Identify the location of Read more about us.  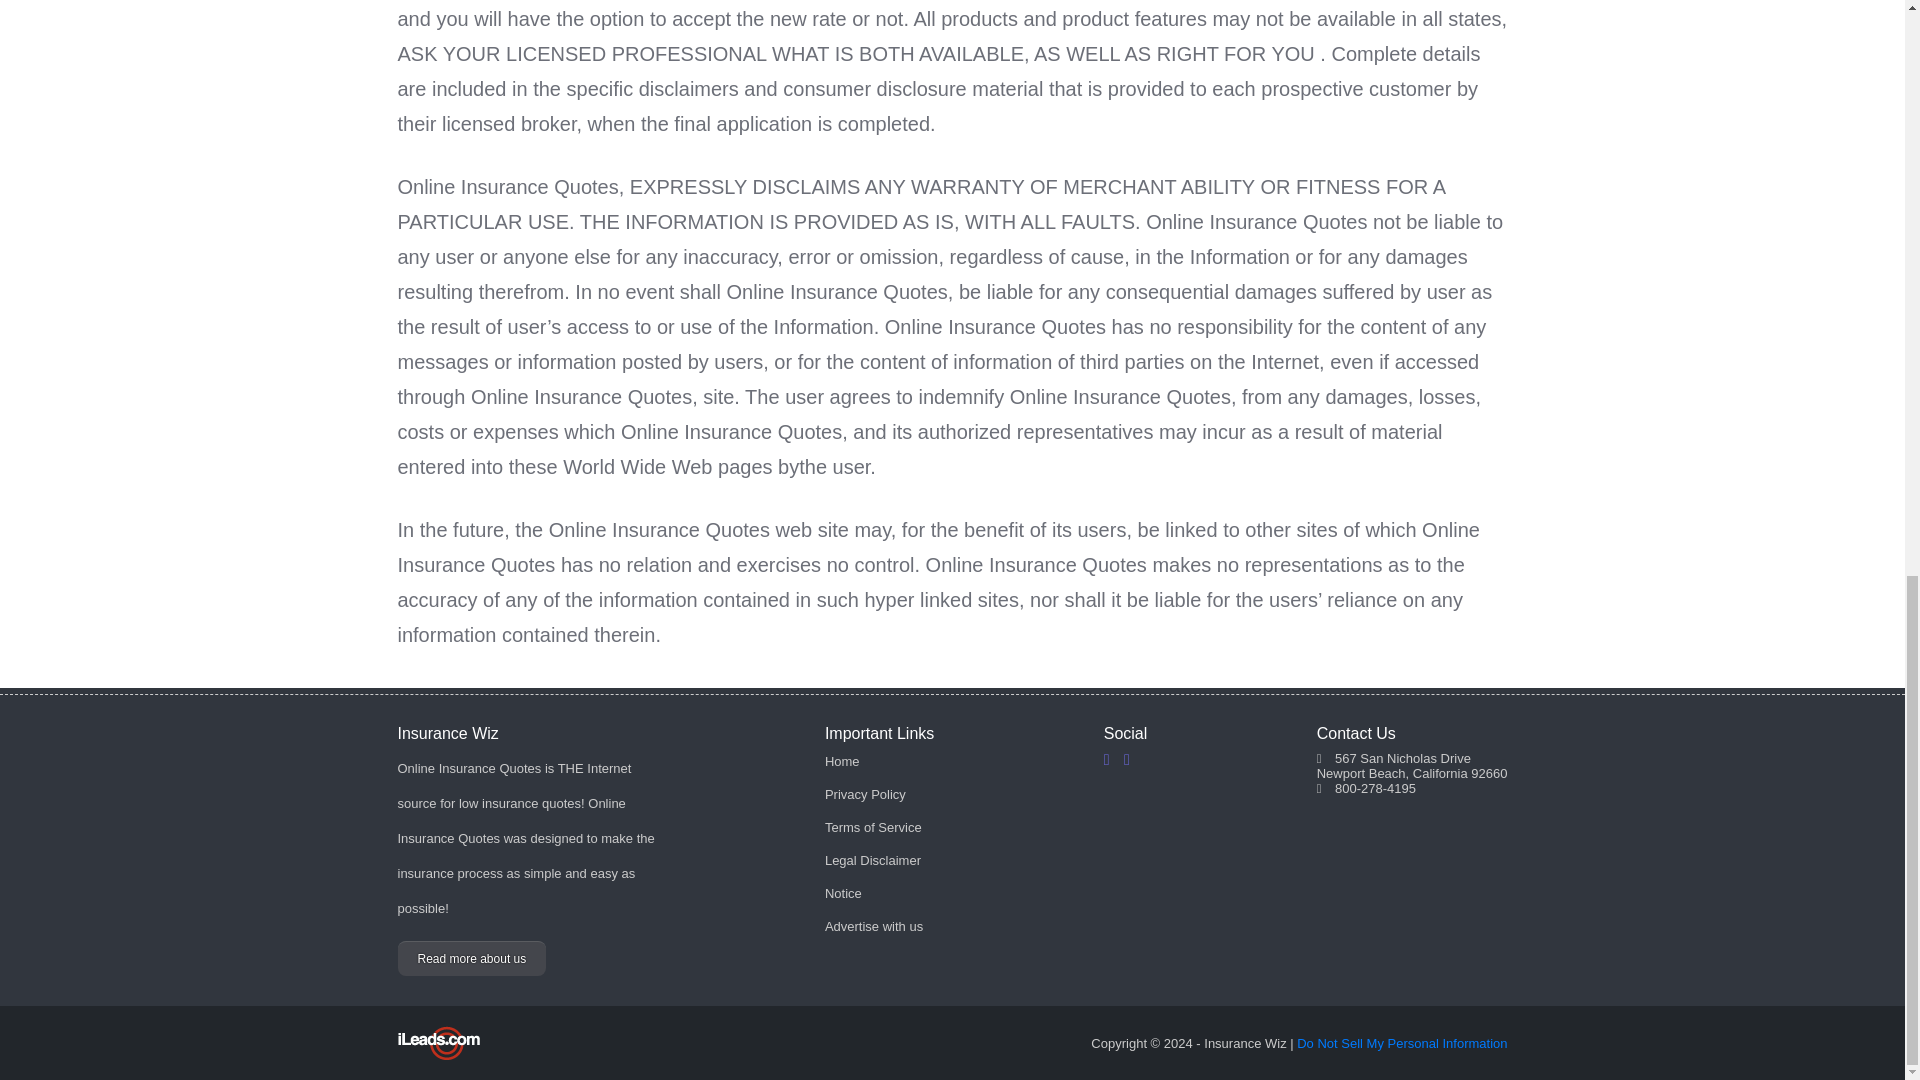
(472, 958).